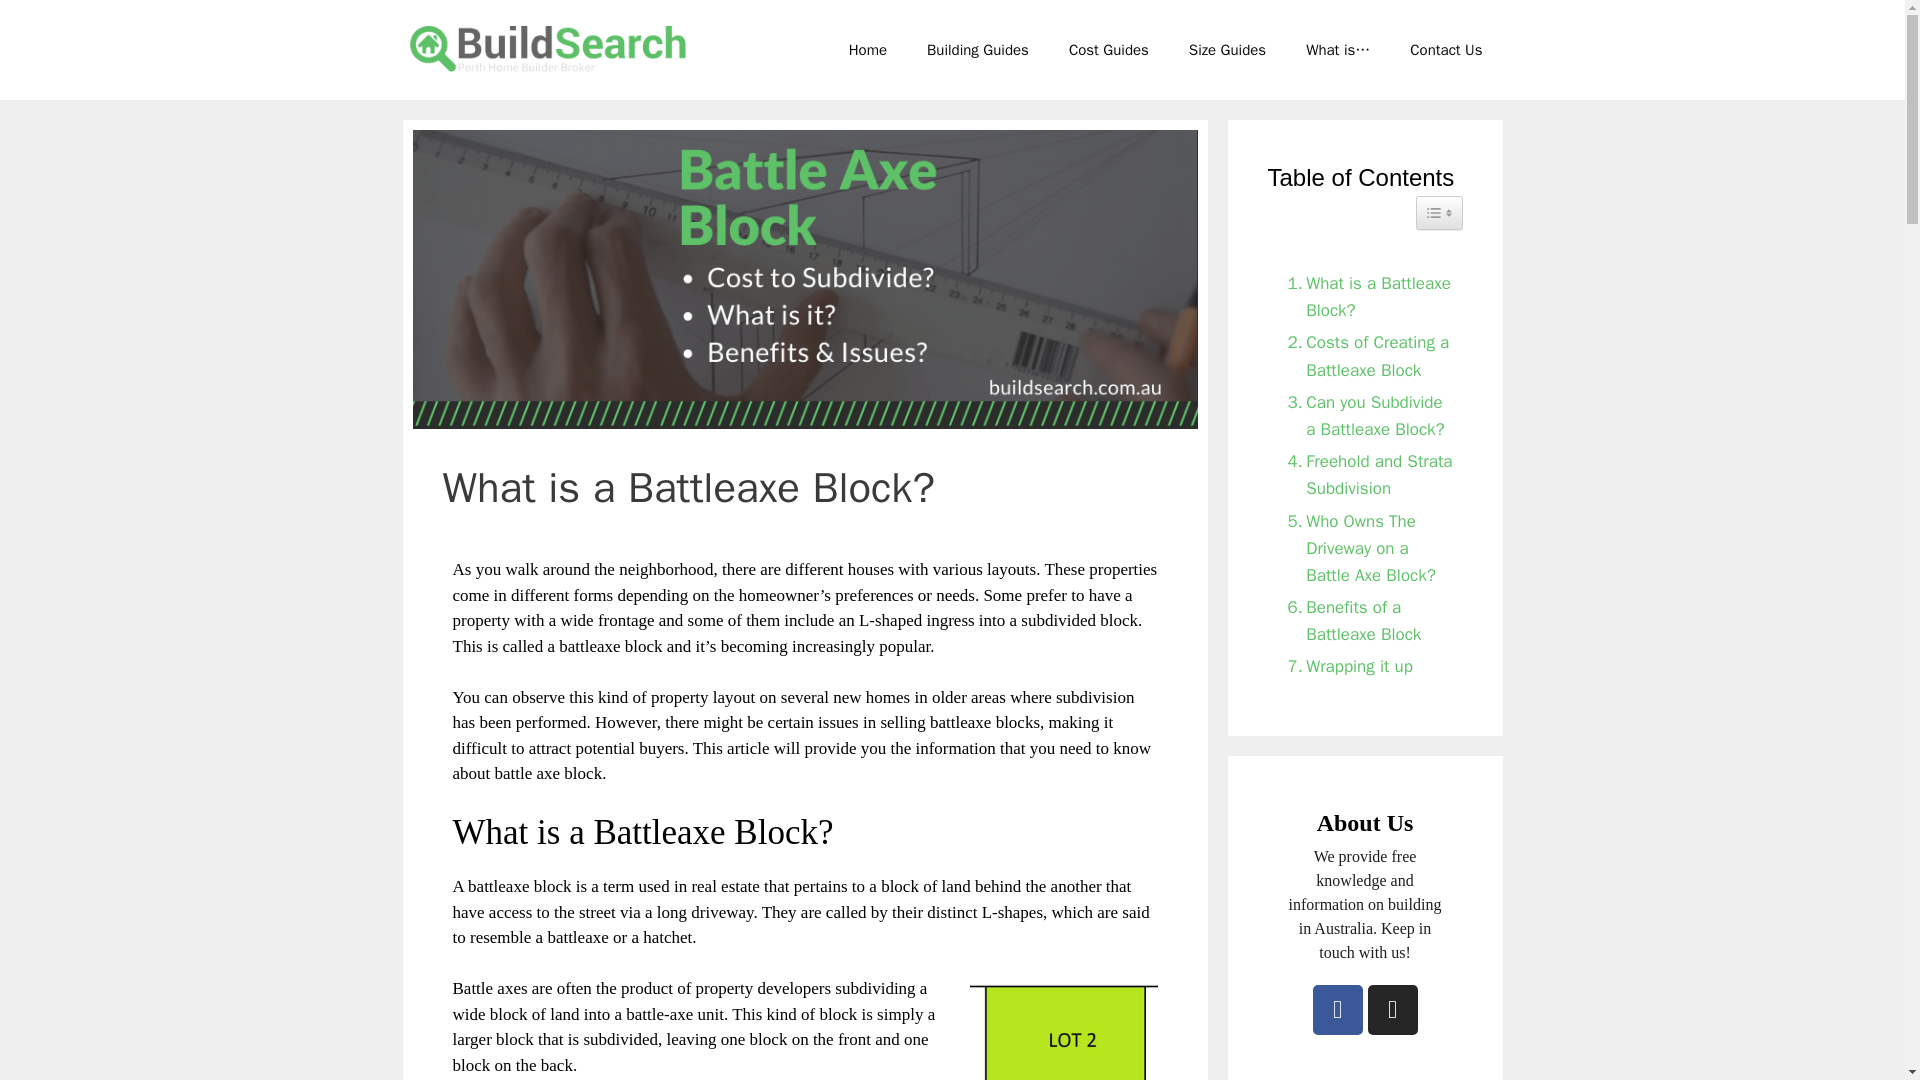 This screenshot has width=1920, height=1080. Describe the element at coordinates (1346, 666) in the screenshot. I see `Wrapping it up` at that location.